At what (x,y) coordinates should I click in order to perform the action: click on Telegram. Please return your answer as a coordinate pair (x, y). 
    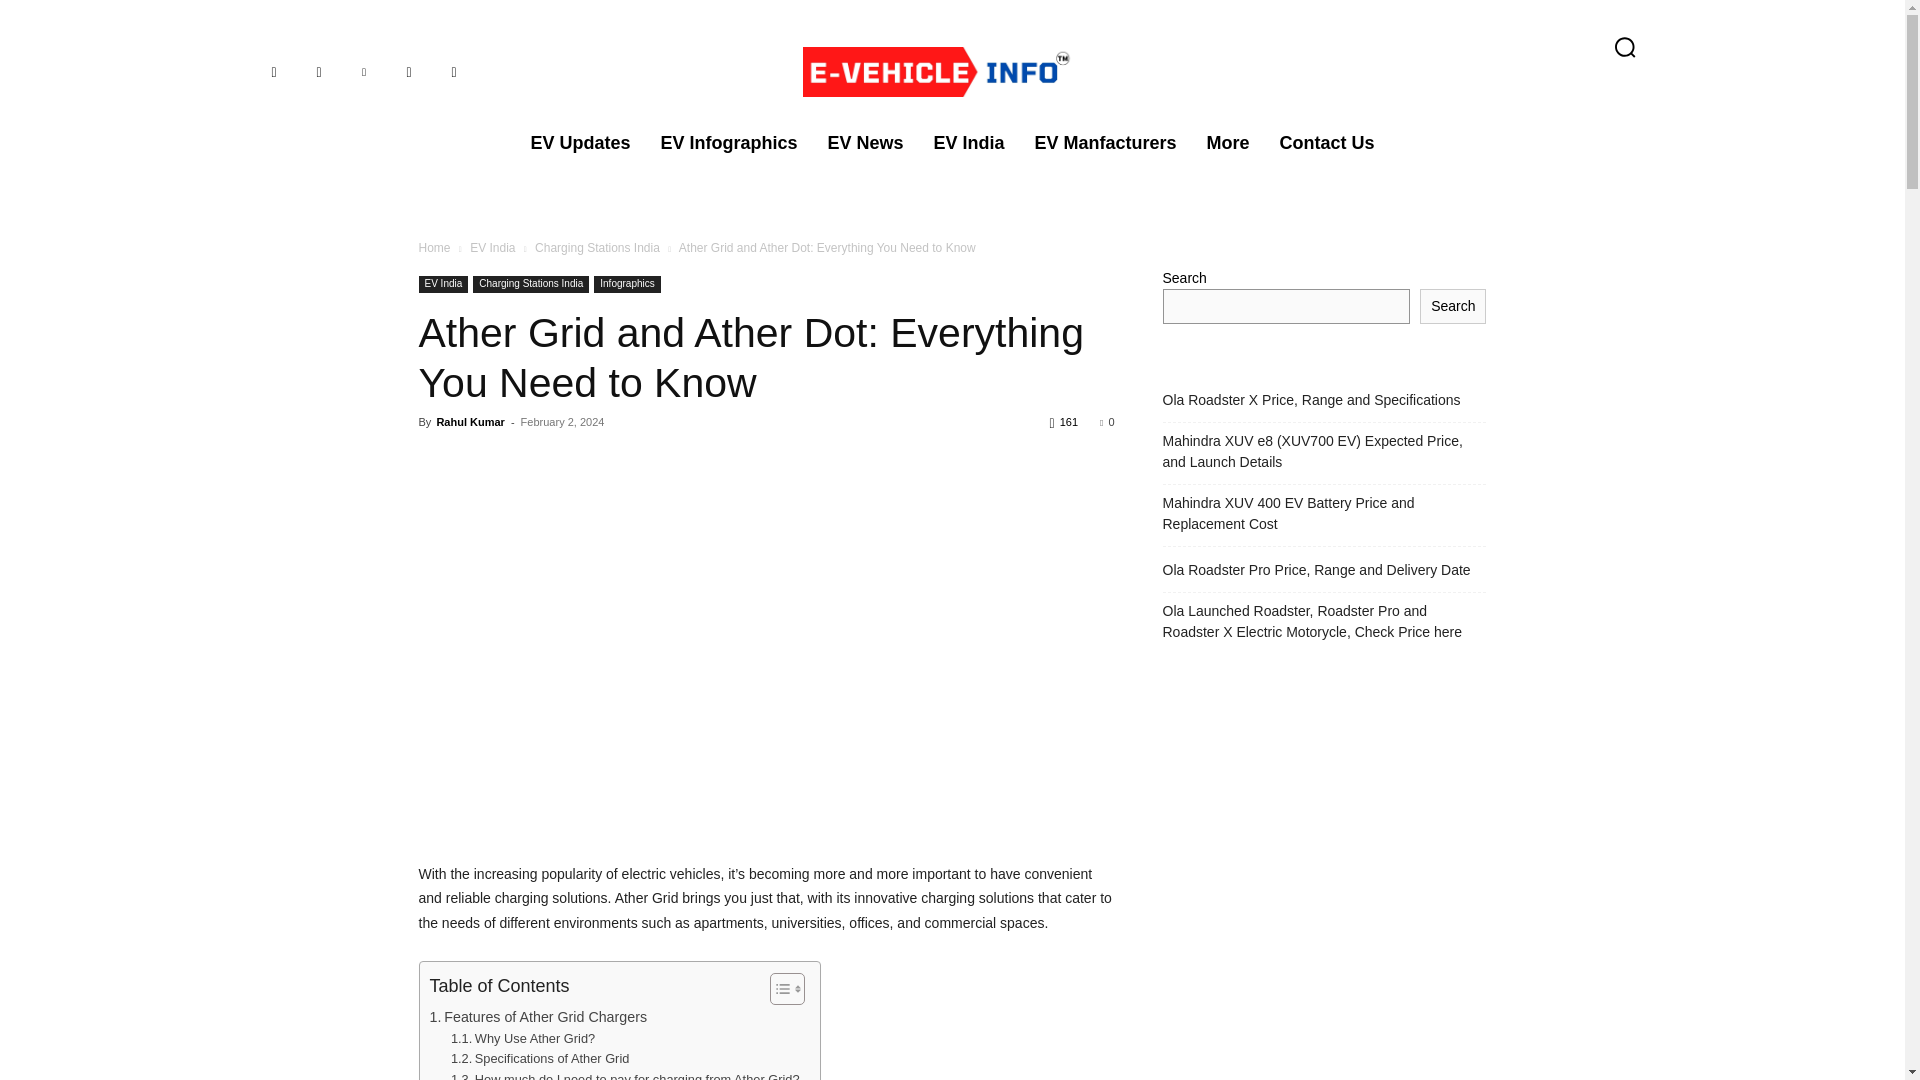
    Looking at the image, I should click on (408, 71).